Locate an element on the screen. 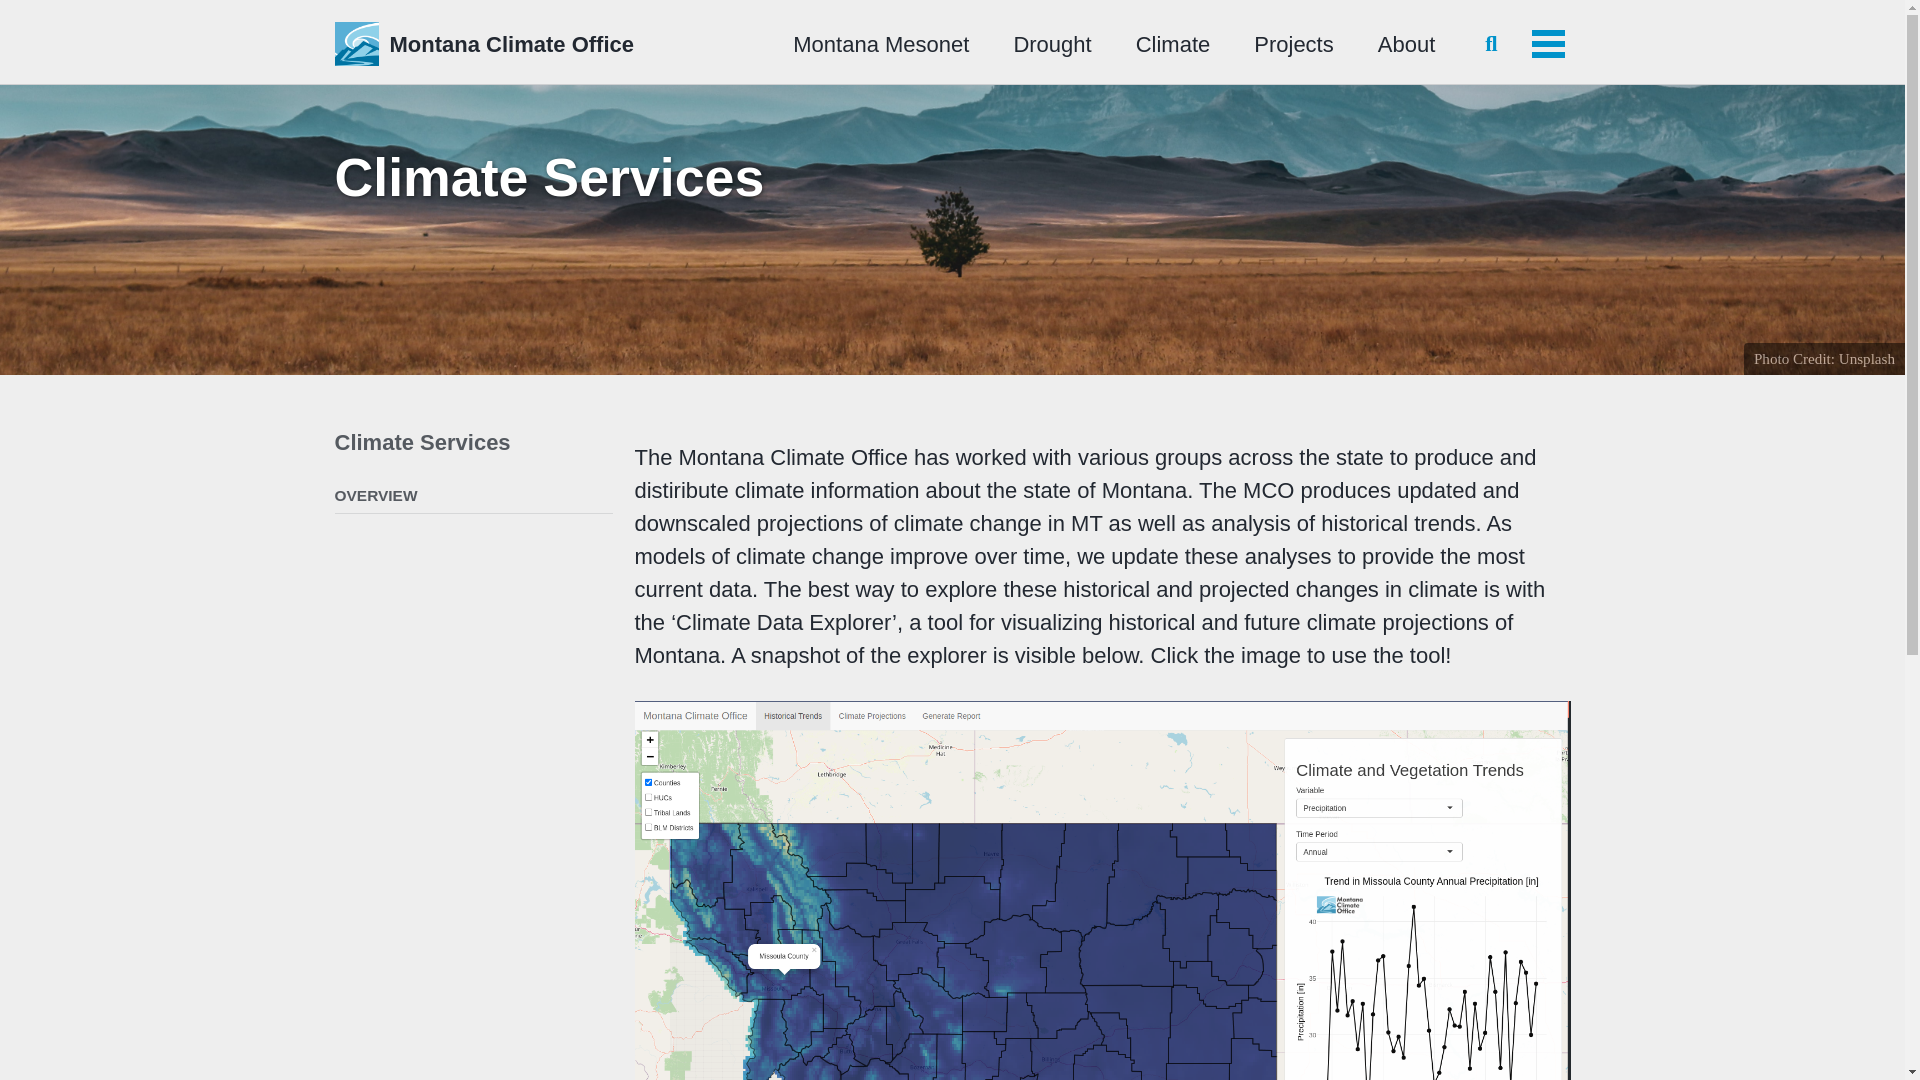  Toggle menu is located at coordinates (1548, 43).